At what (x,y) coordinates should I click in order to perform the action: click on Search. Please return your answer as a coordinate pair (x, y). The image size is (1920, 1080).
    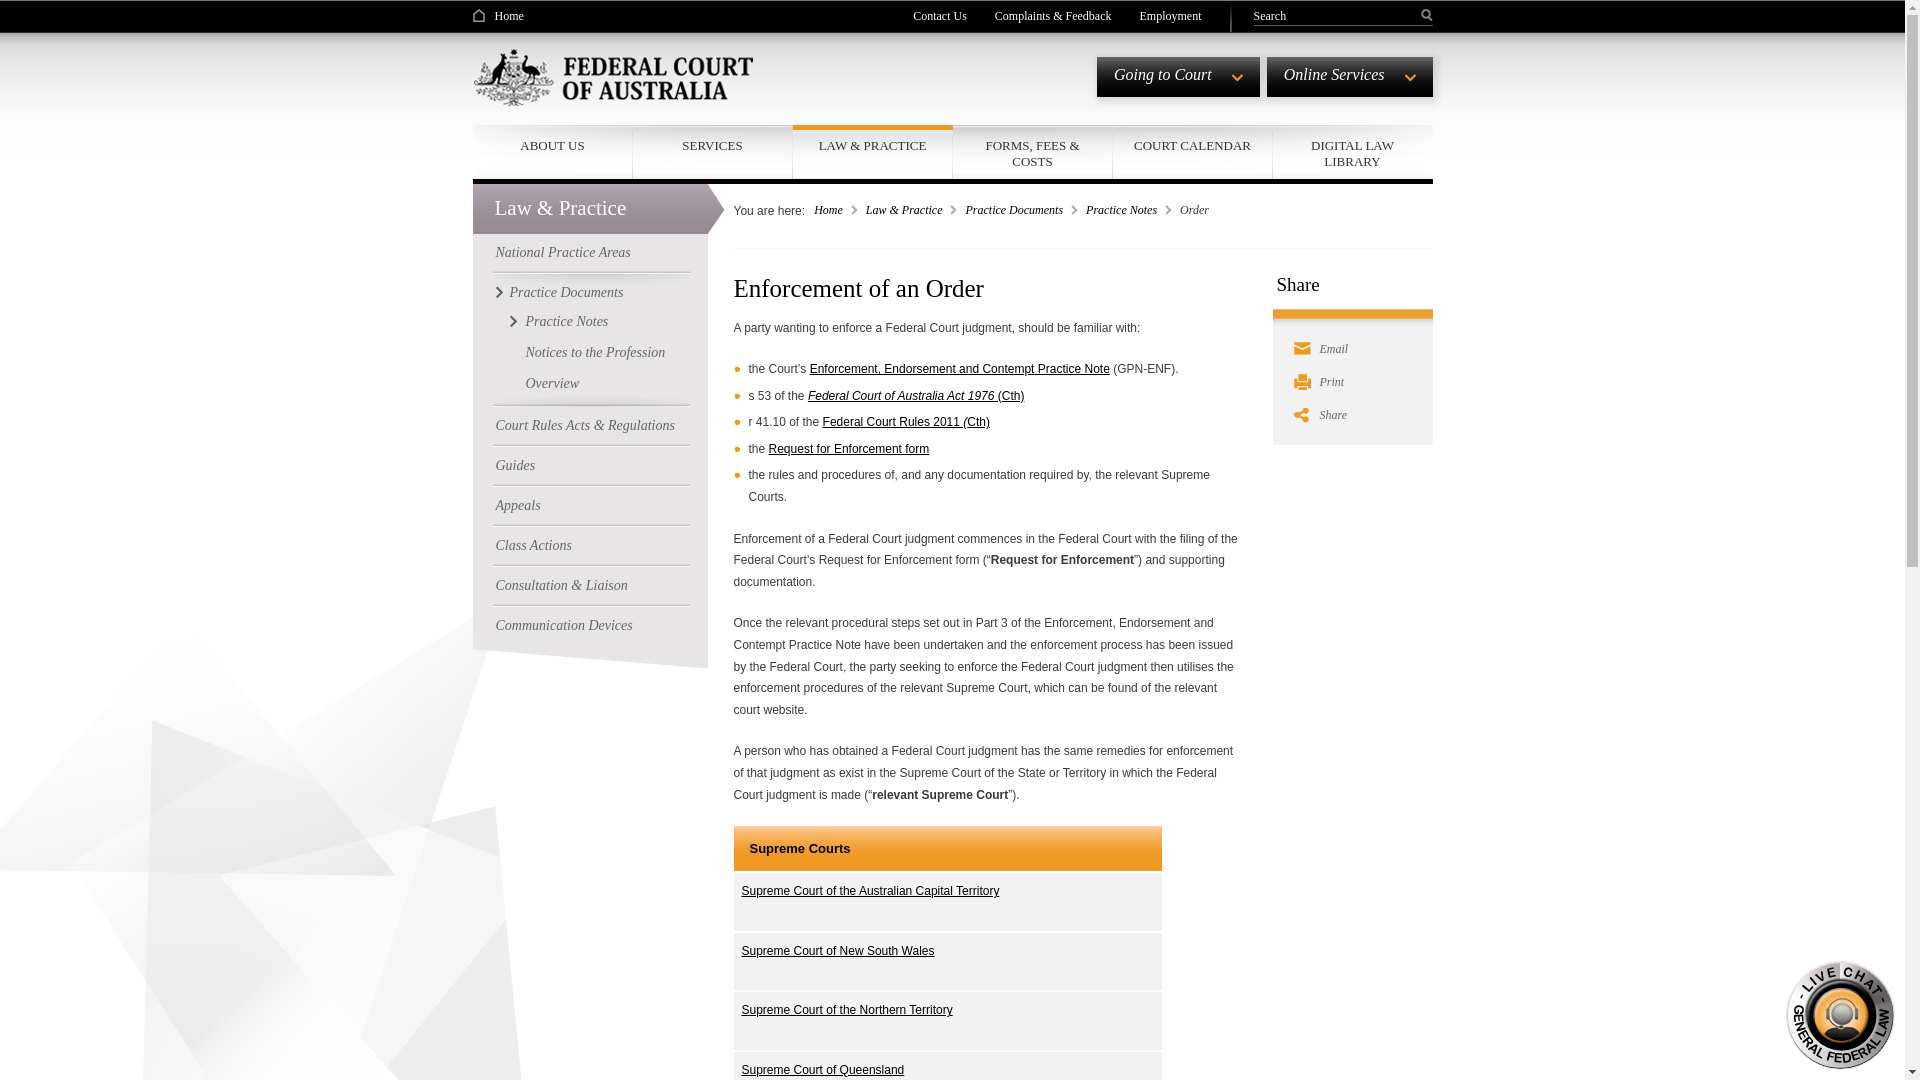
    Looking at the image, I should click on (1336, 15).